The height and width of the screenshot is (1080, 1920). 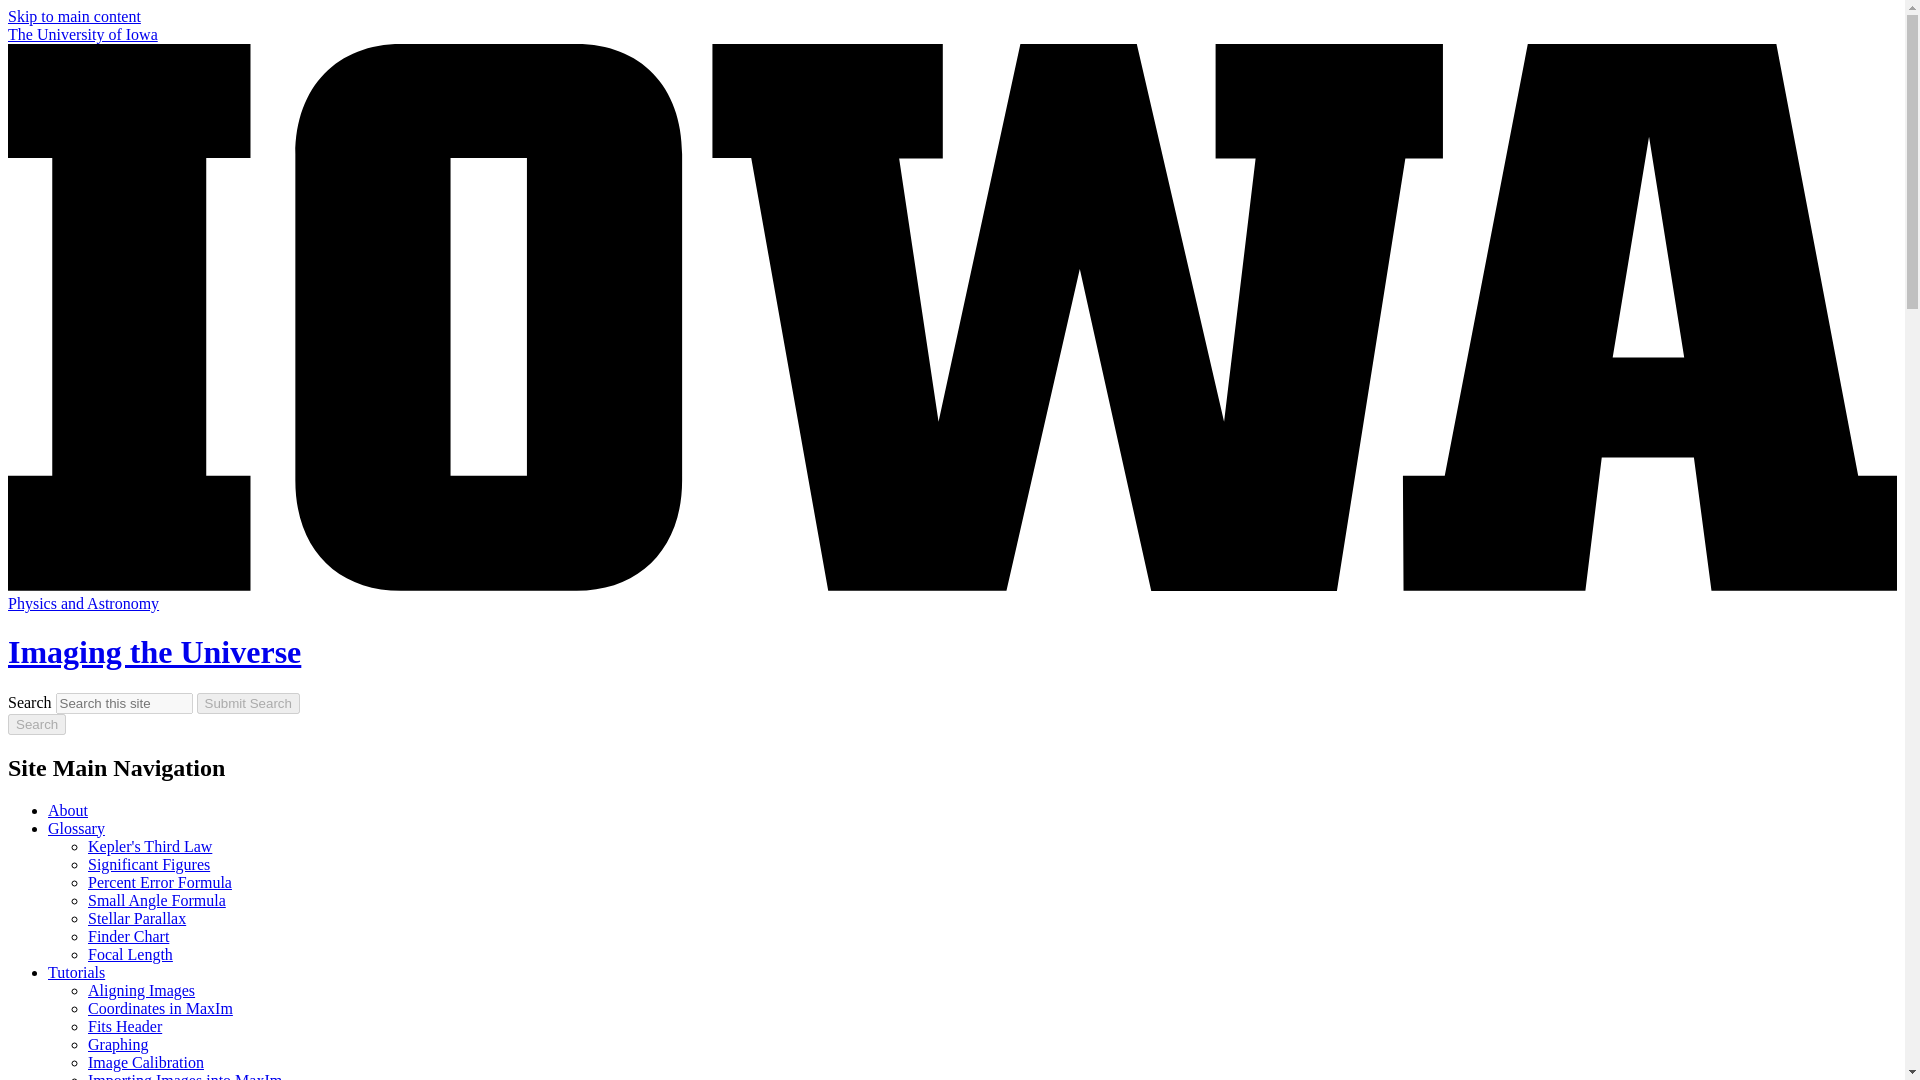 I want to click on Coordinates in MaxIm, so click(x=160, y=1008).